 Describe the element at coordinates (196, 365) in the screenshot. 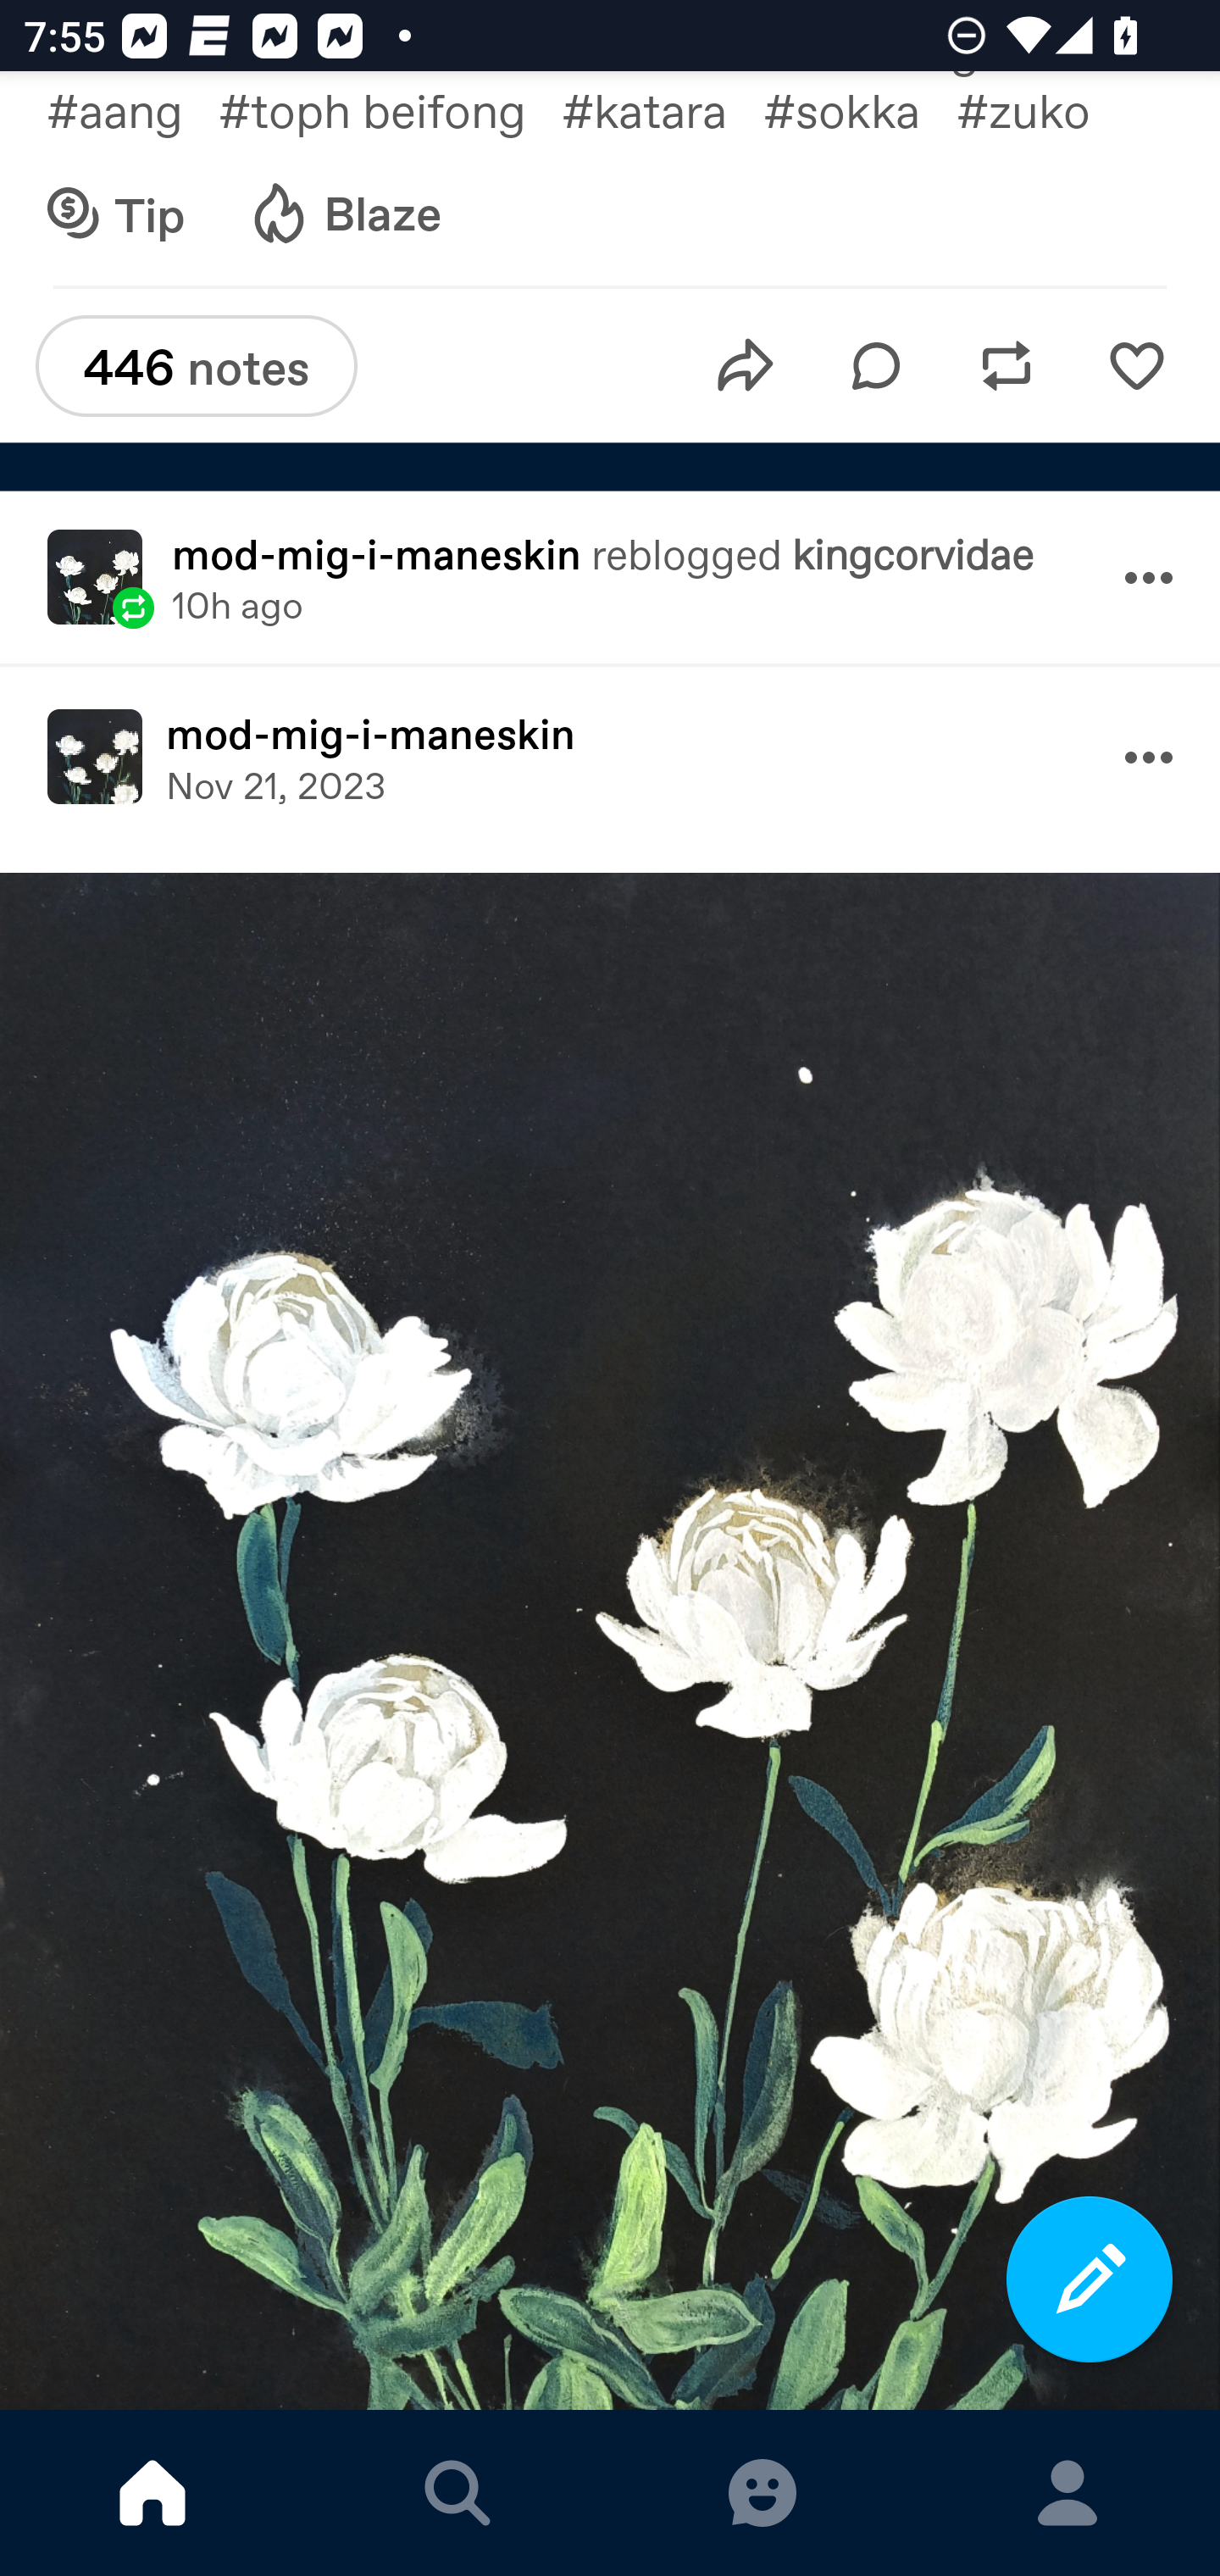

I see `446 notes` at that location.